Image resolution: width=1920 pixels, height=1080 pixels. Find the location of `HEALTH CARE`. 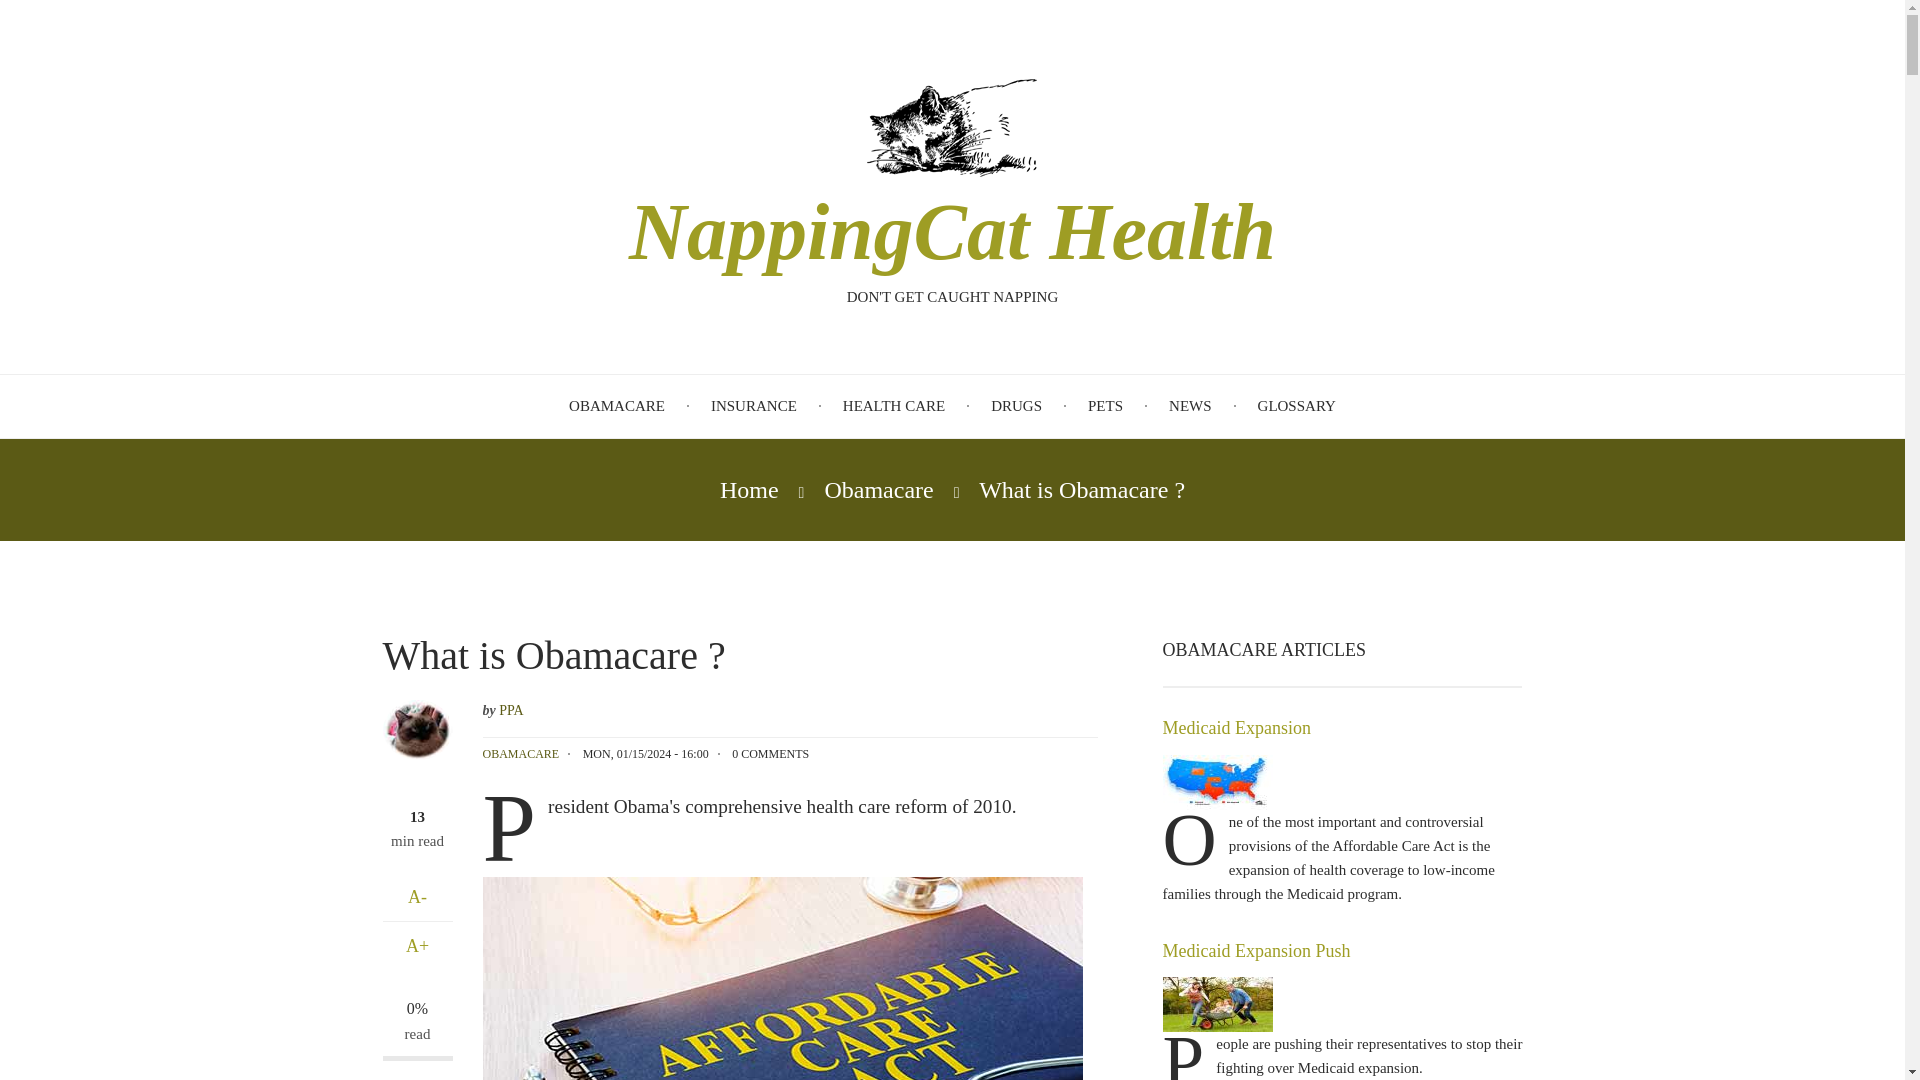

HEALTH CARE is located at coordinates (893, 406).